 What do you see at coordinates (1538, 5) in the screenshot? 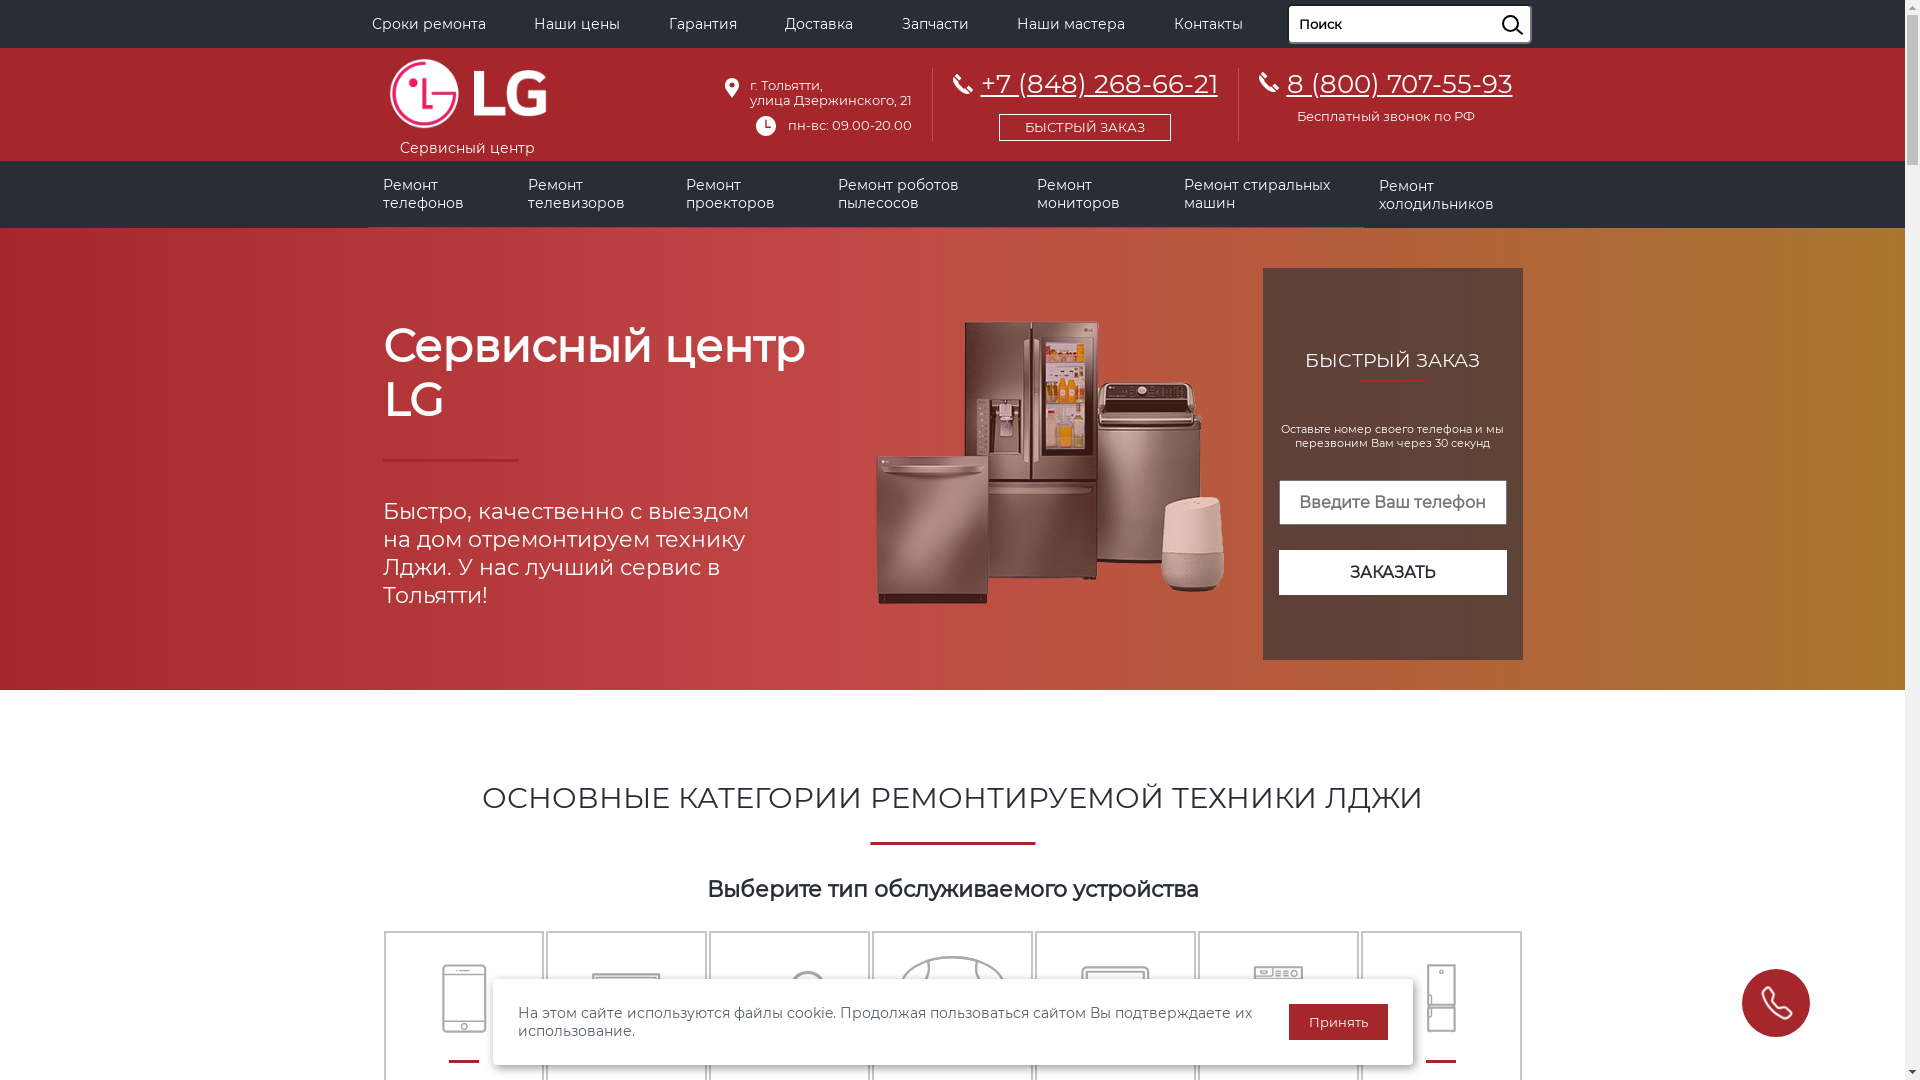
I see `sisea.search` at bounding box center [1538, 5].